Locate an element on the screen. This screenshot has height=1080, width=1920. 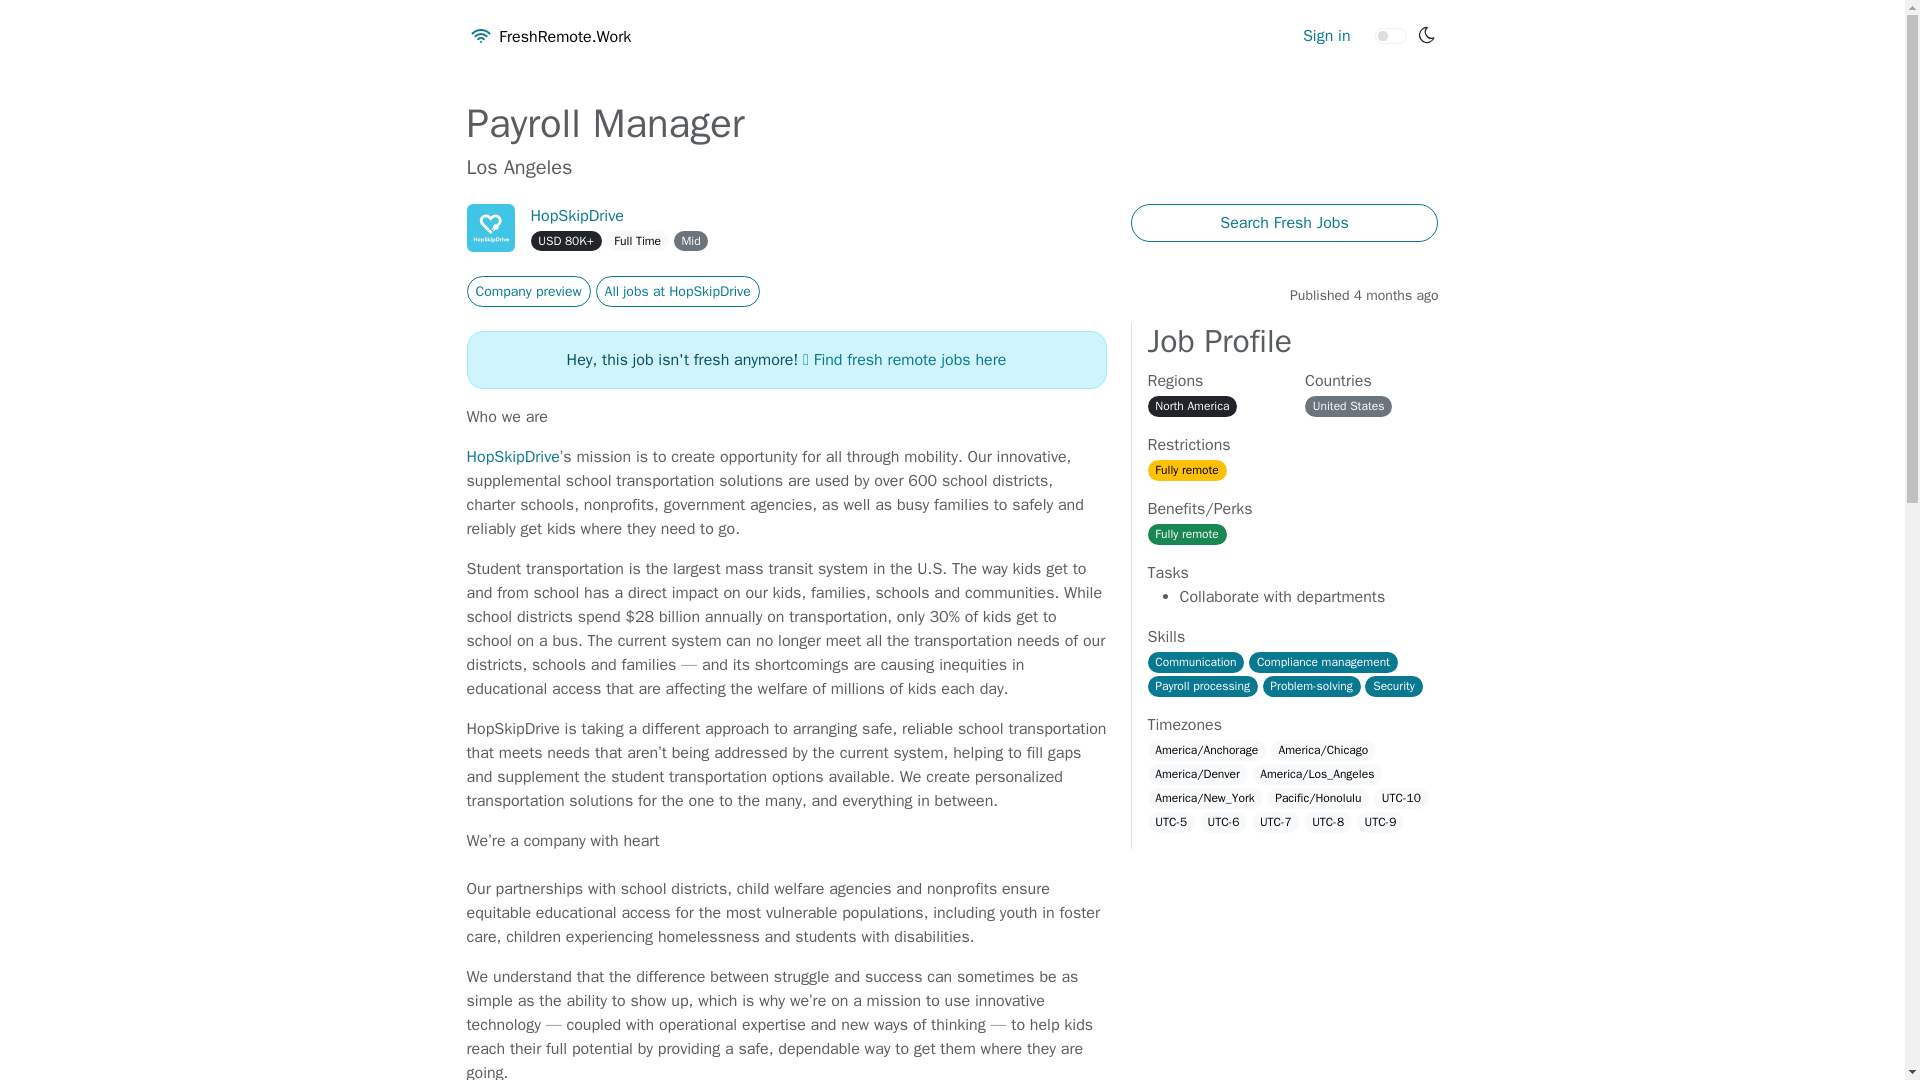
Compliance management is located at coordinates (1323, 662).